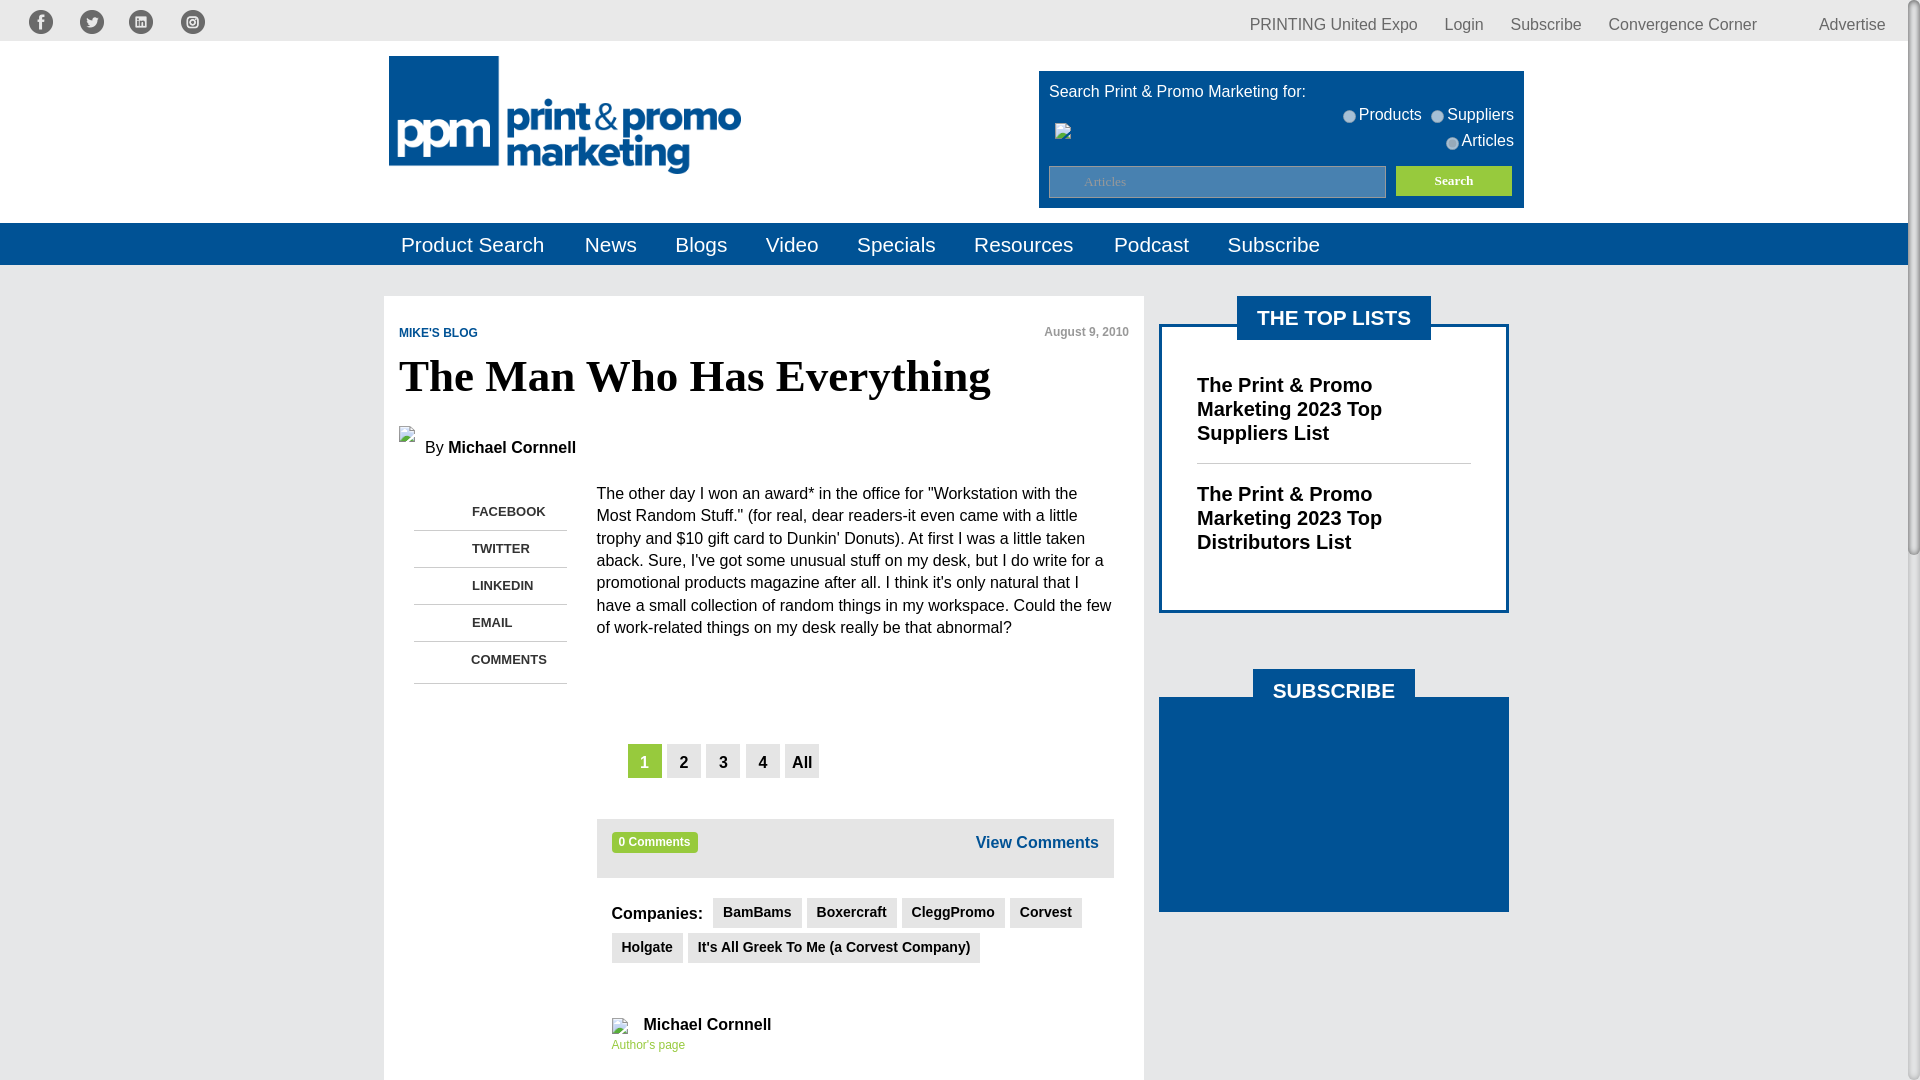 The image size is (1920, 1080). I want to click on Convergence Corner, so click(1683, 24).